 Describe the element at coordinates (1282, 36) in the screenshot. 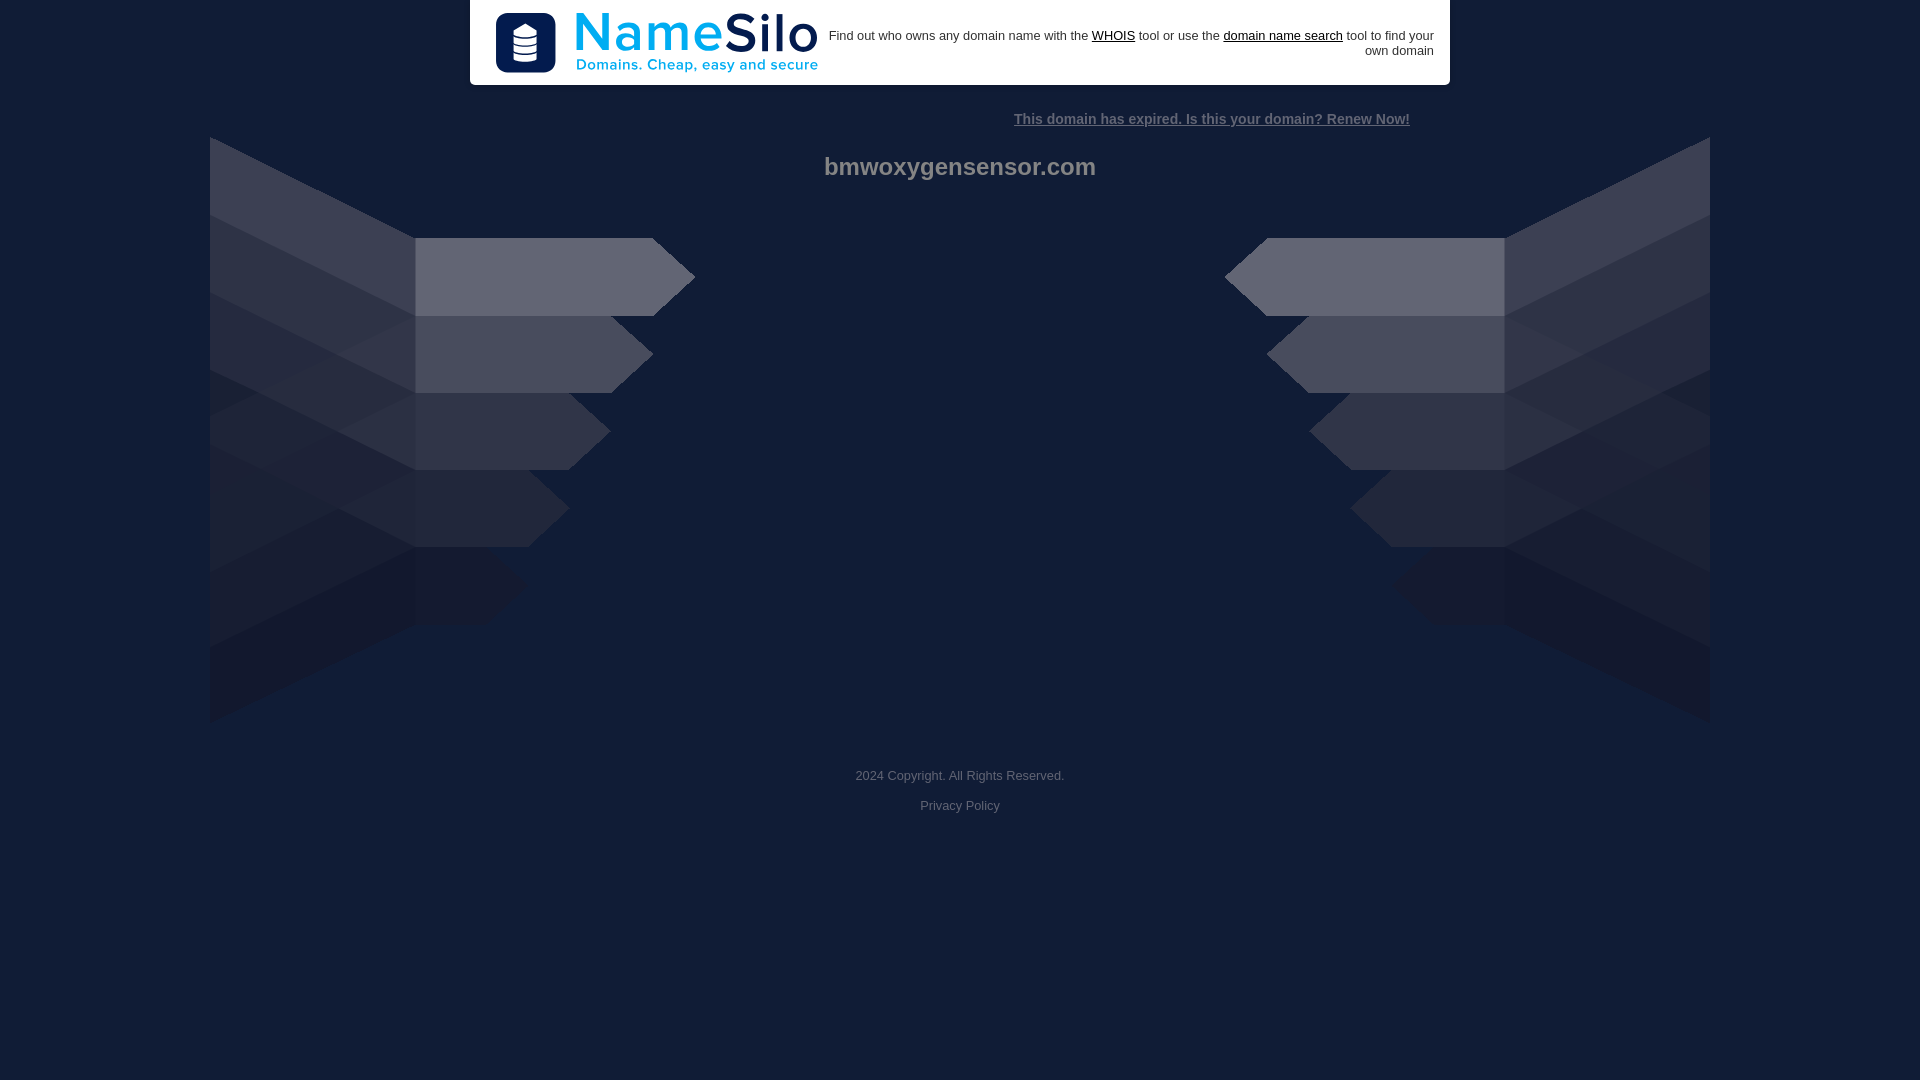

I see `domain name search` at that location.